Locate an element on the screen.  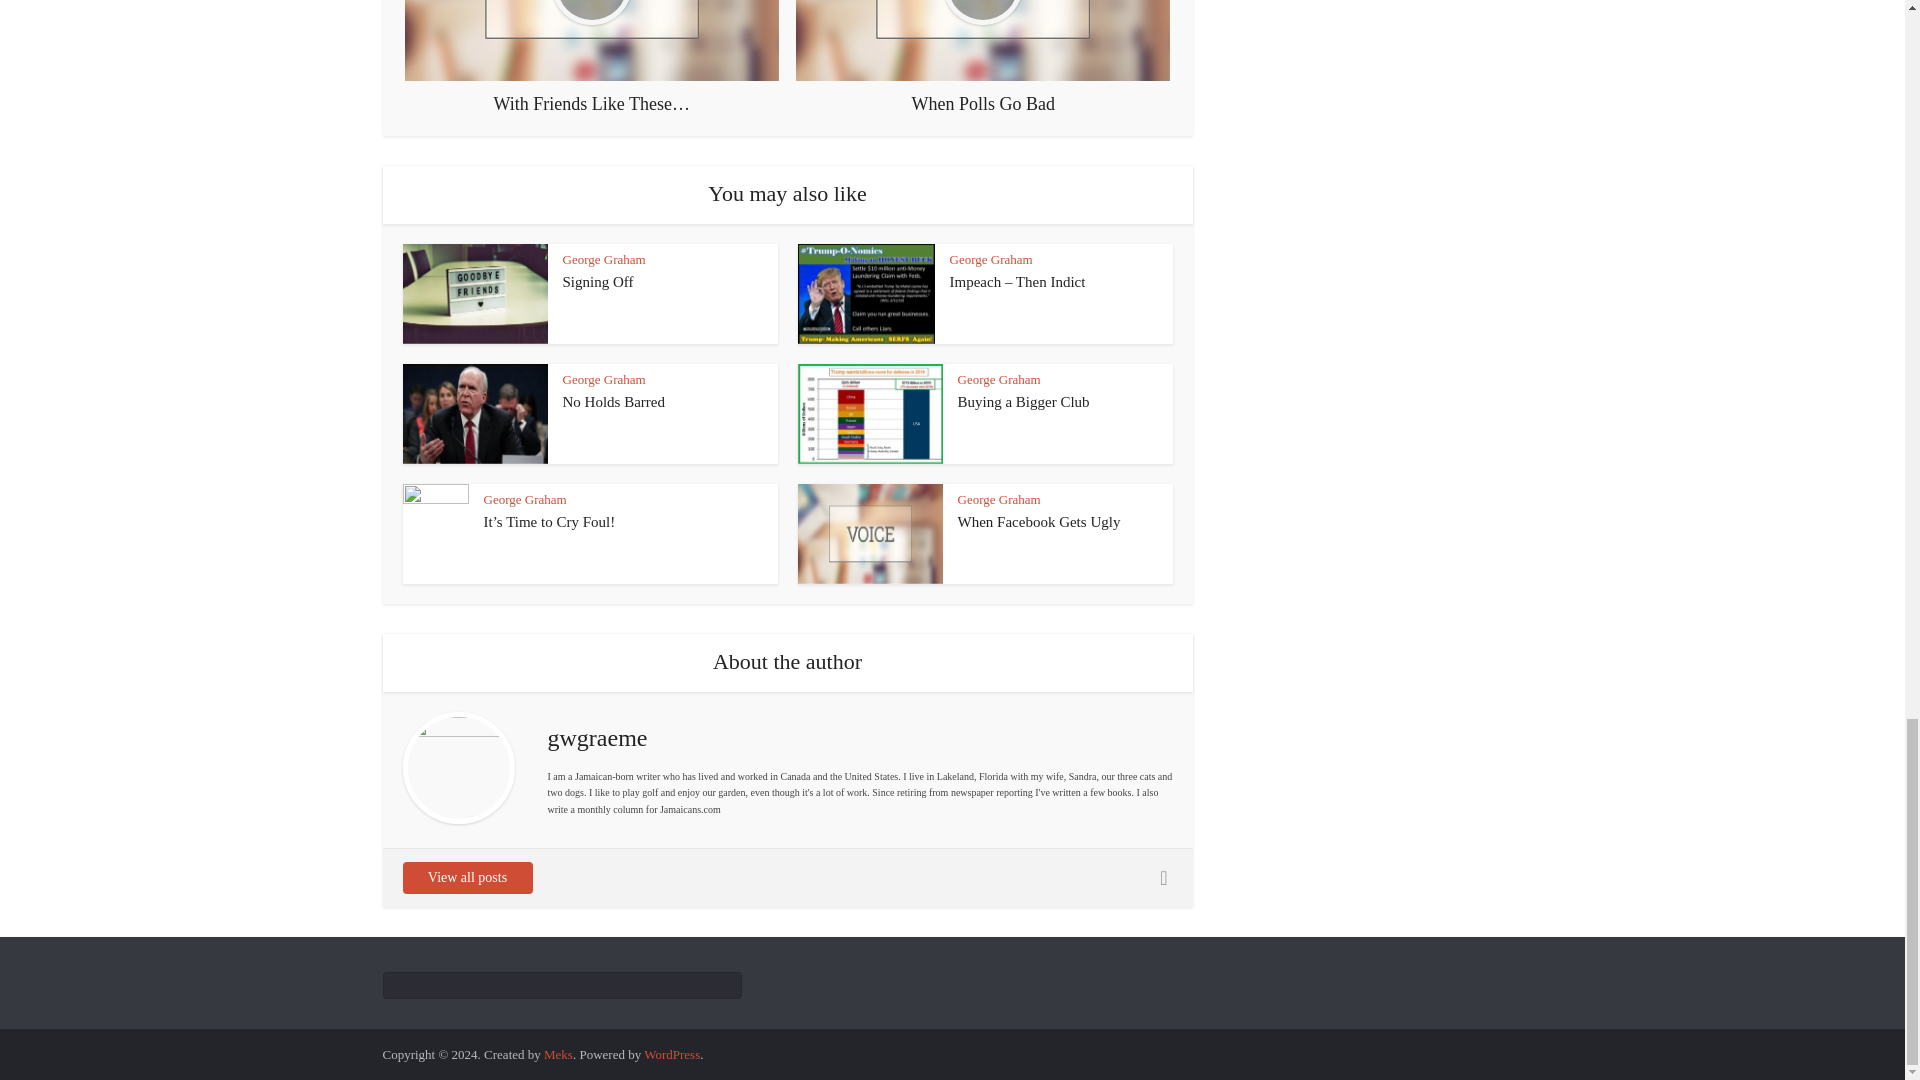
When Facebook Gets Ugly is located at coordinates (1040, 522).